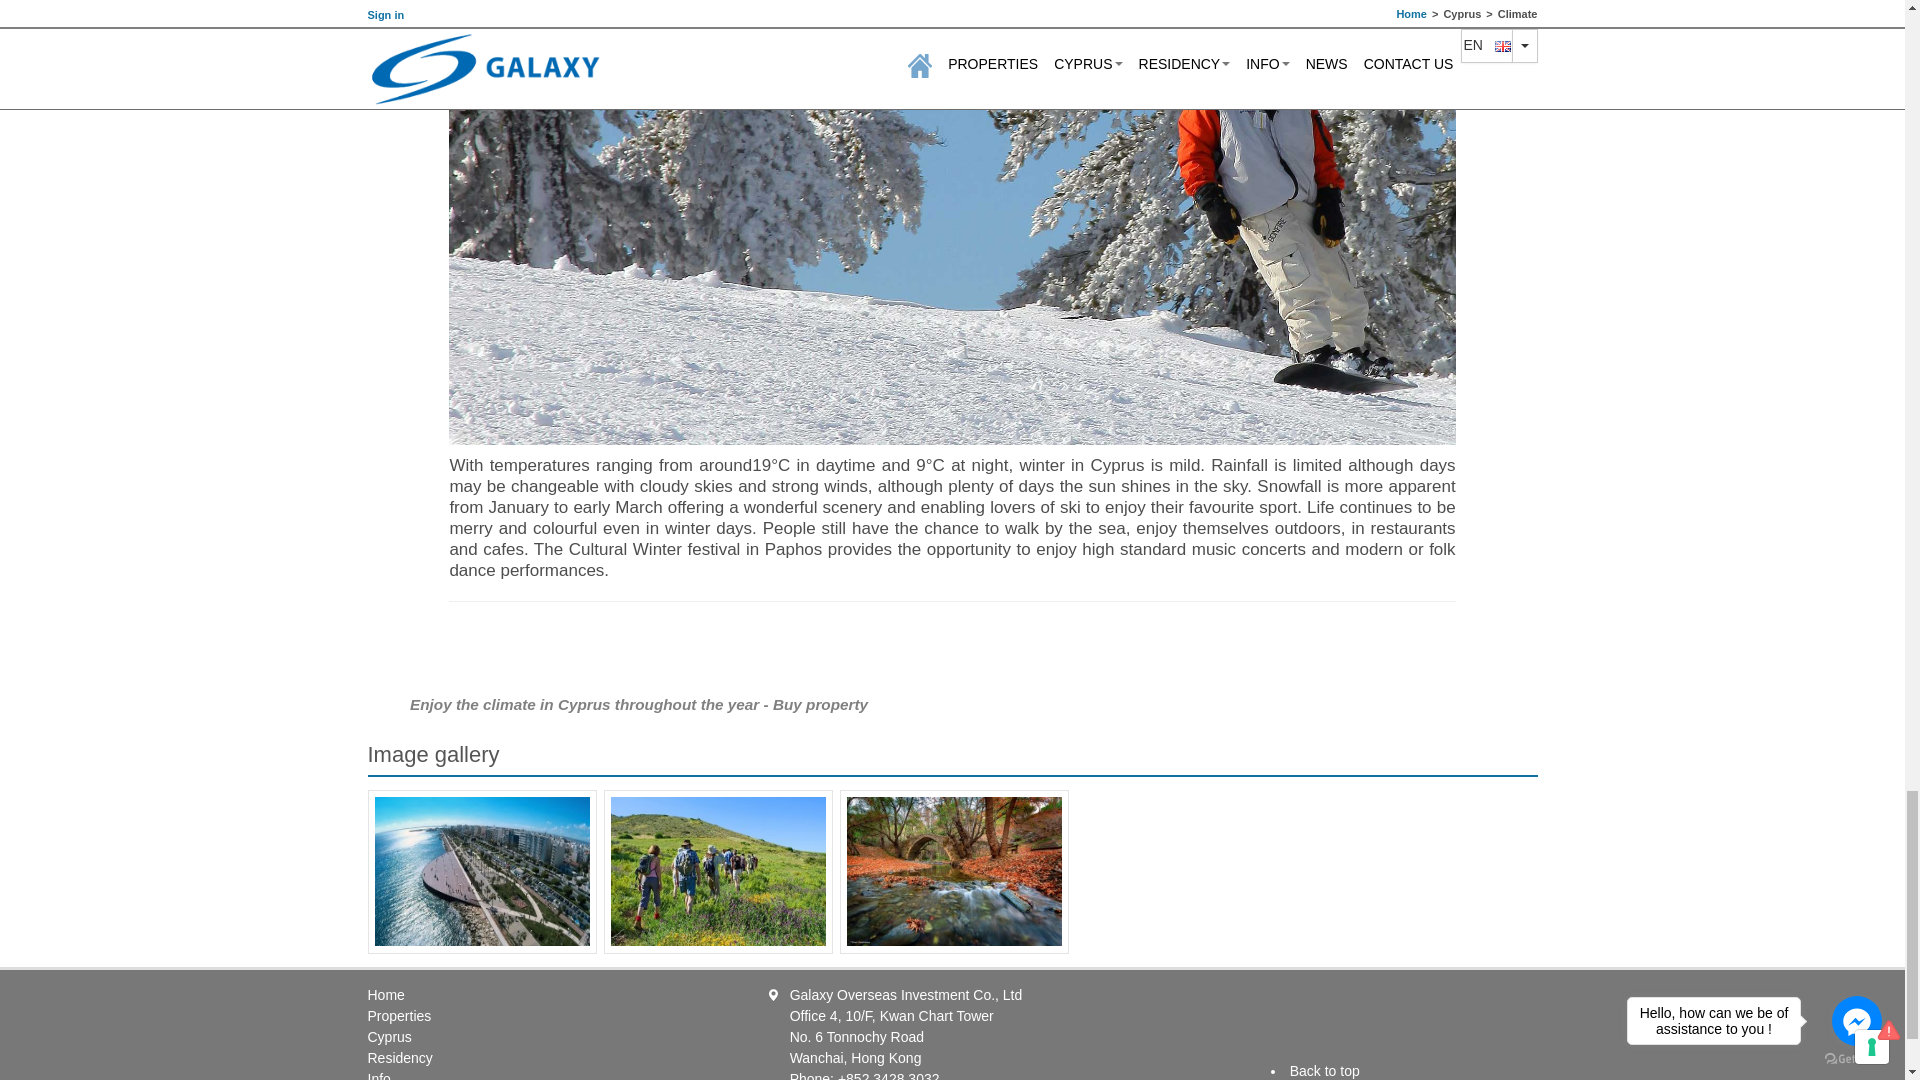  What do you see at coordinates (1319, 1000) in the screenshot?
I see `Privacy Policy ` at bounding box center [1319, 1000].